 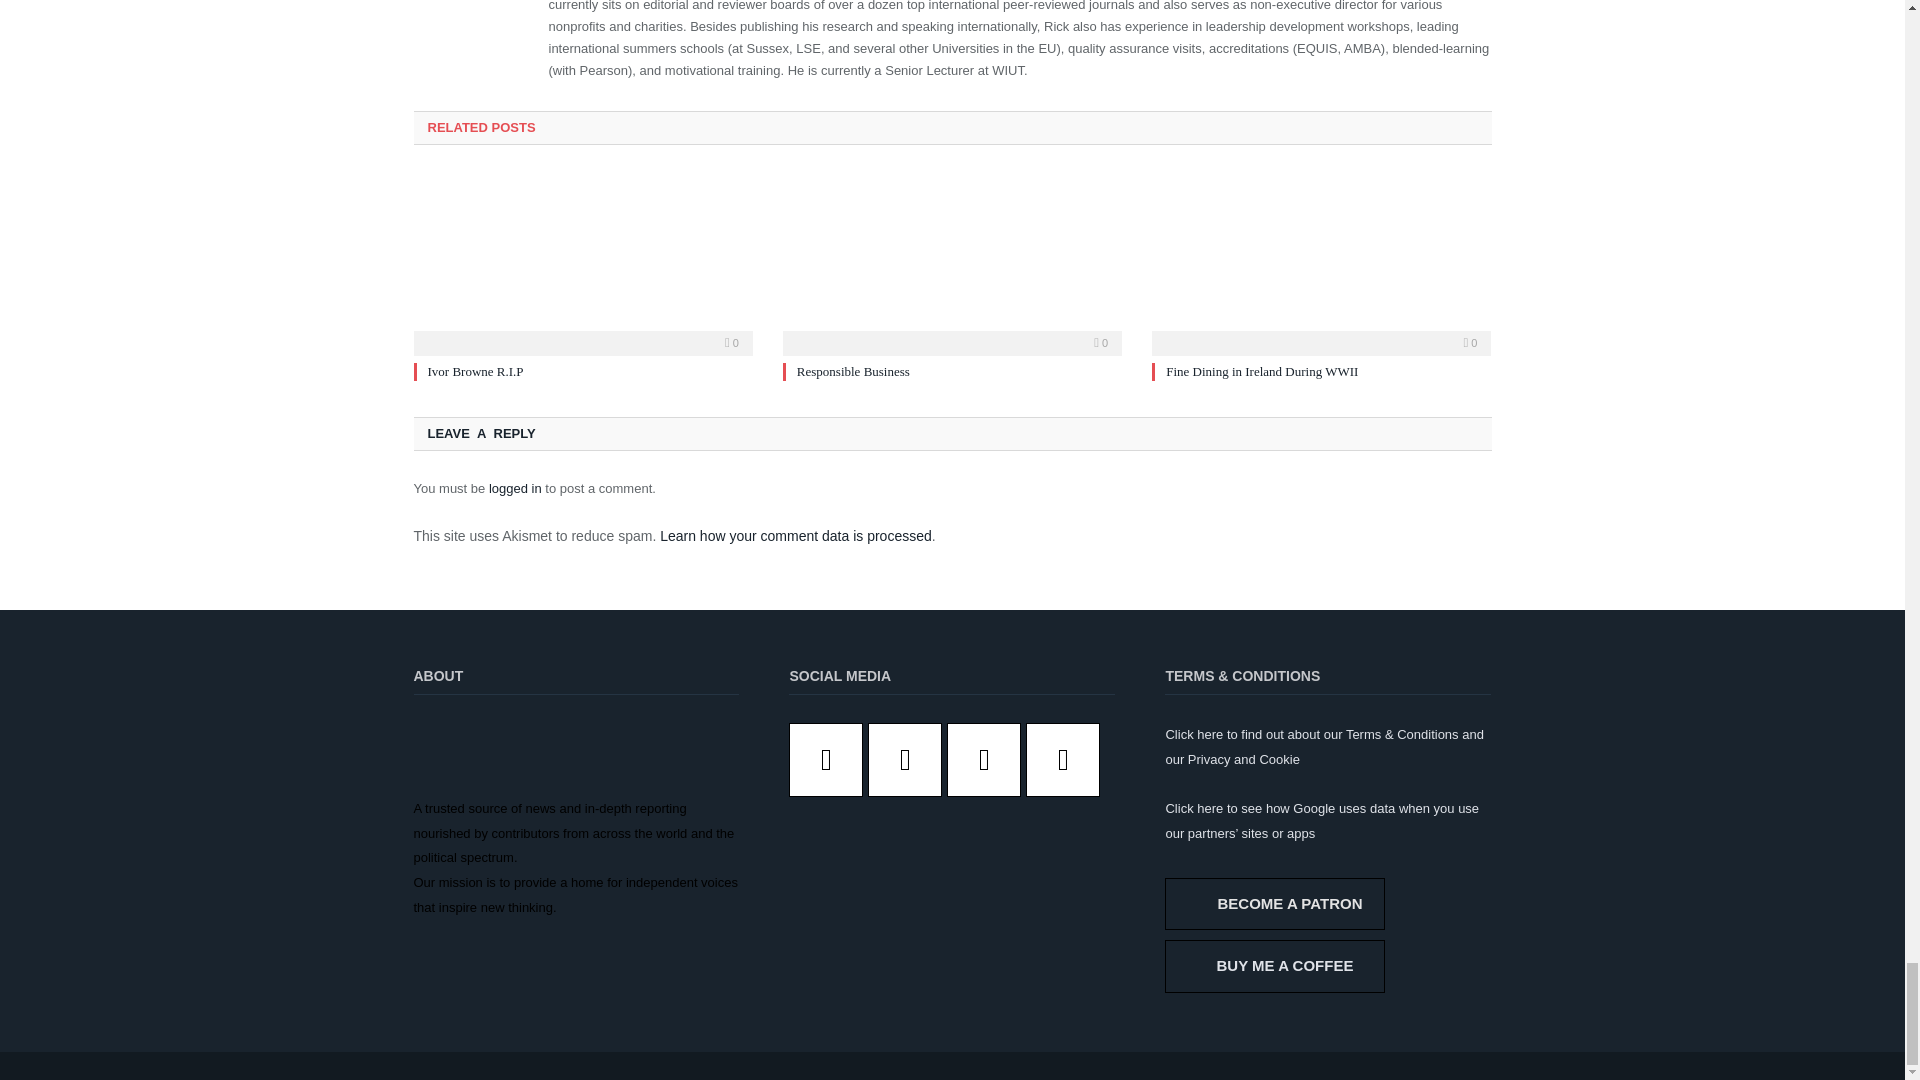 What do you see at coordinates (952, 262) in the screenshot?
I see `Responsible Business` at bounding box center [952, 262].